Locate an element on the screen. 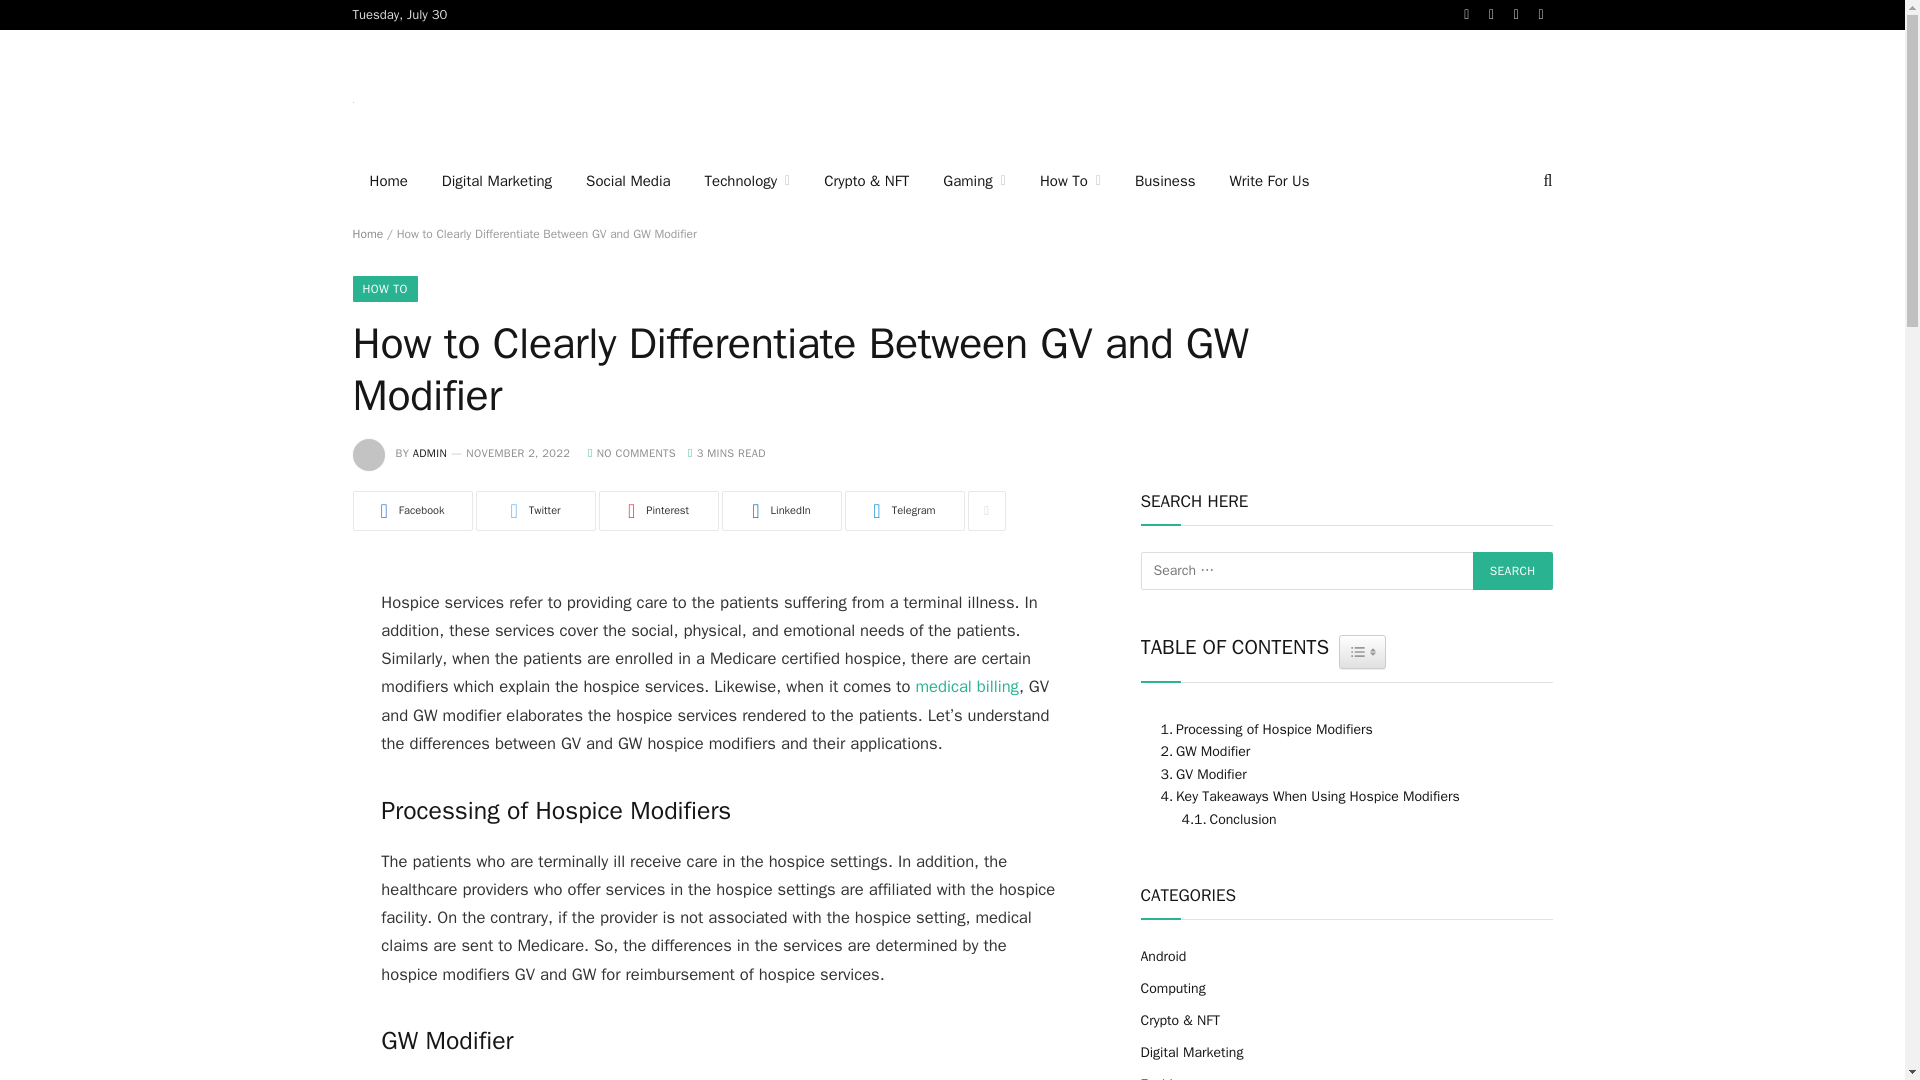 The height and width of the screenshot is (1080, 1920). Share on Facebook is located at coordinates (412, 511).